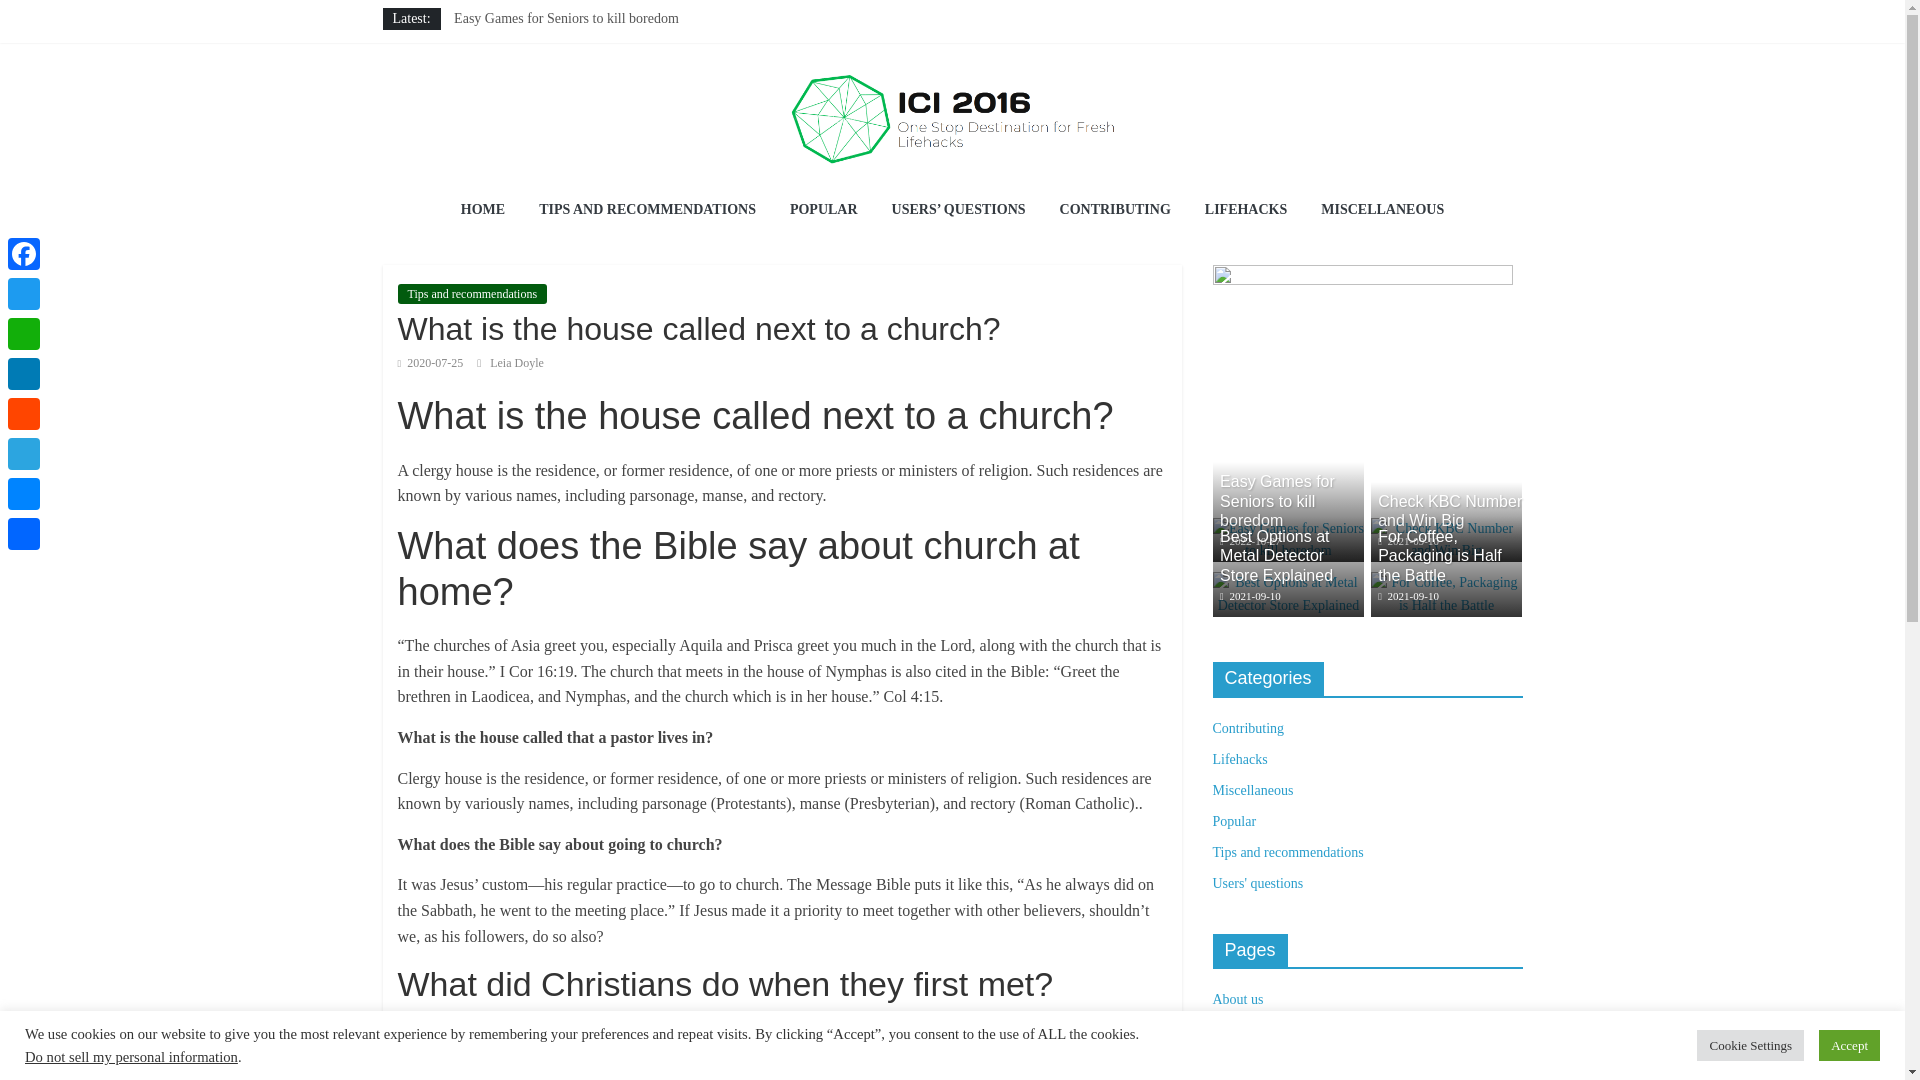 Image resolution: width=1920 pixels, height=1080 pixels. What do you see at coordinates (566, 18) in the screenshot?
I see `Easy Games for Seniors to kill boredom` at bounding box center [566, 18].